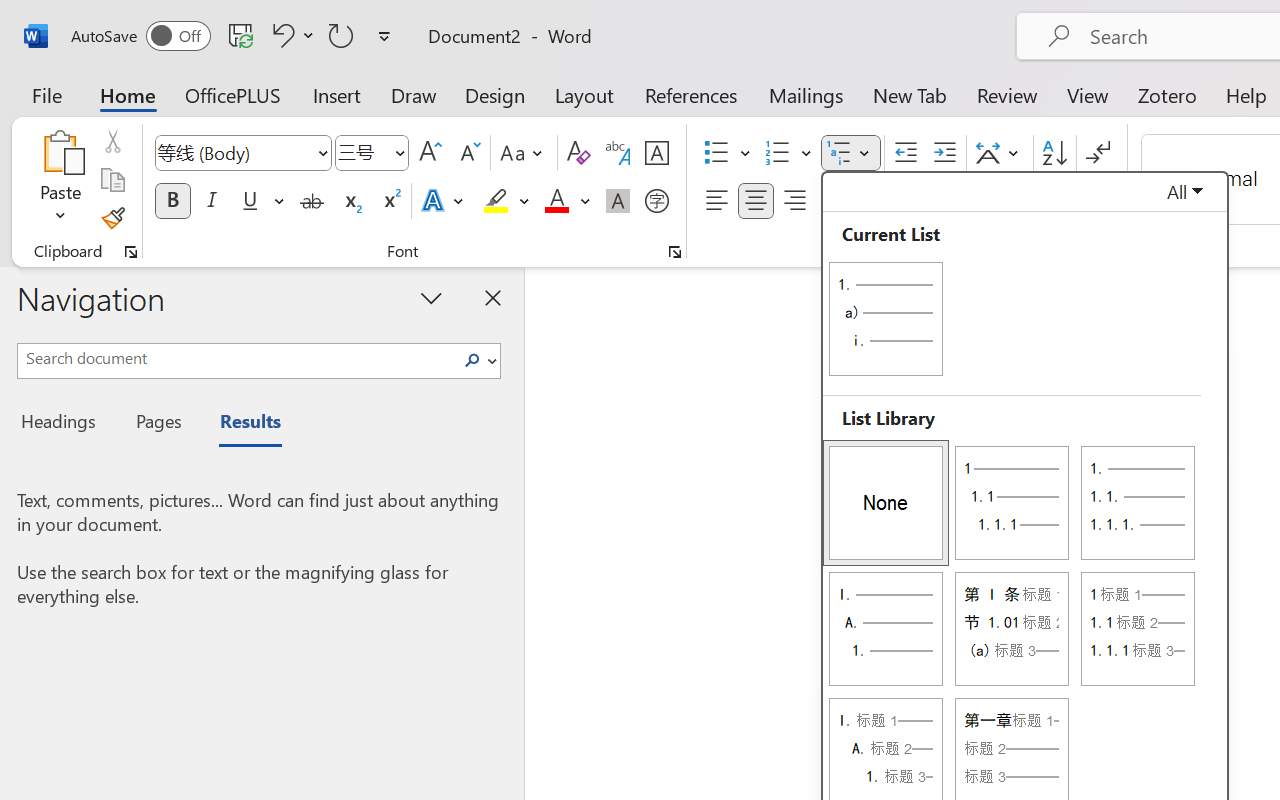 The width and height of the screenshot is (1280, 800). Describe the element at coordinates (234, 36) in the screenshot. I see `Quick Access Toolbar` at that location.